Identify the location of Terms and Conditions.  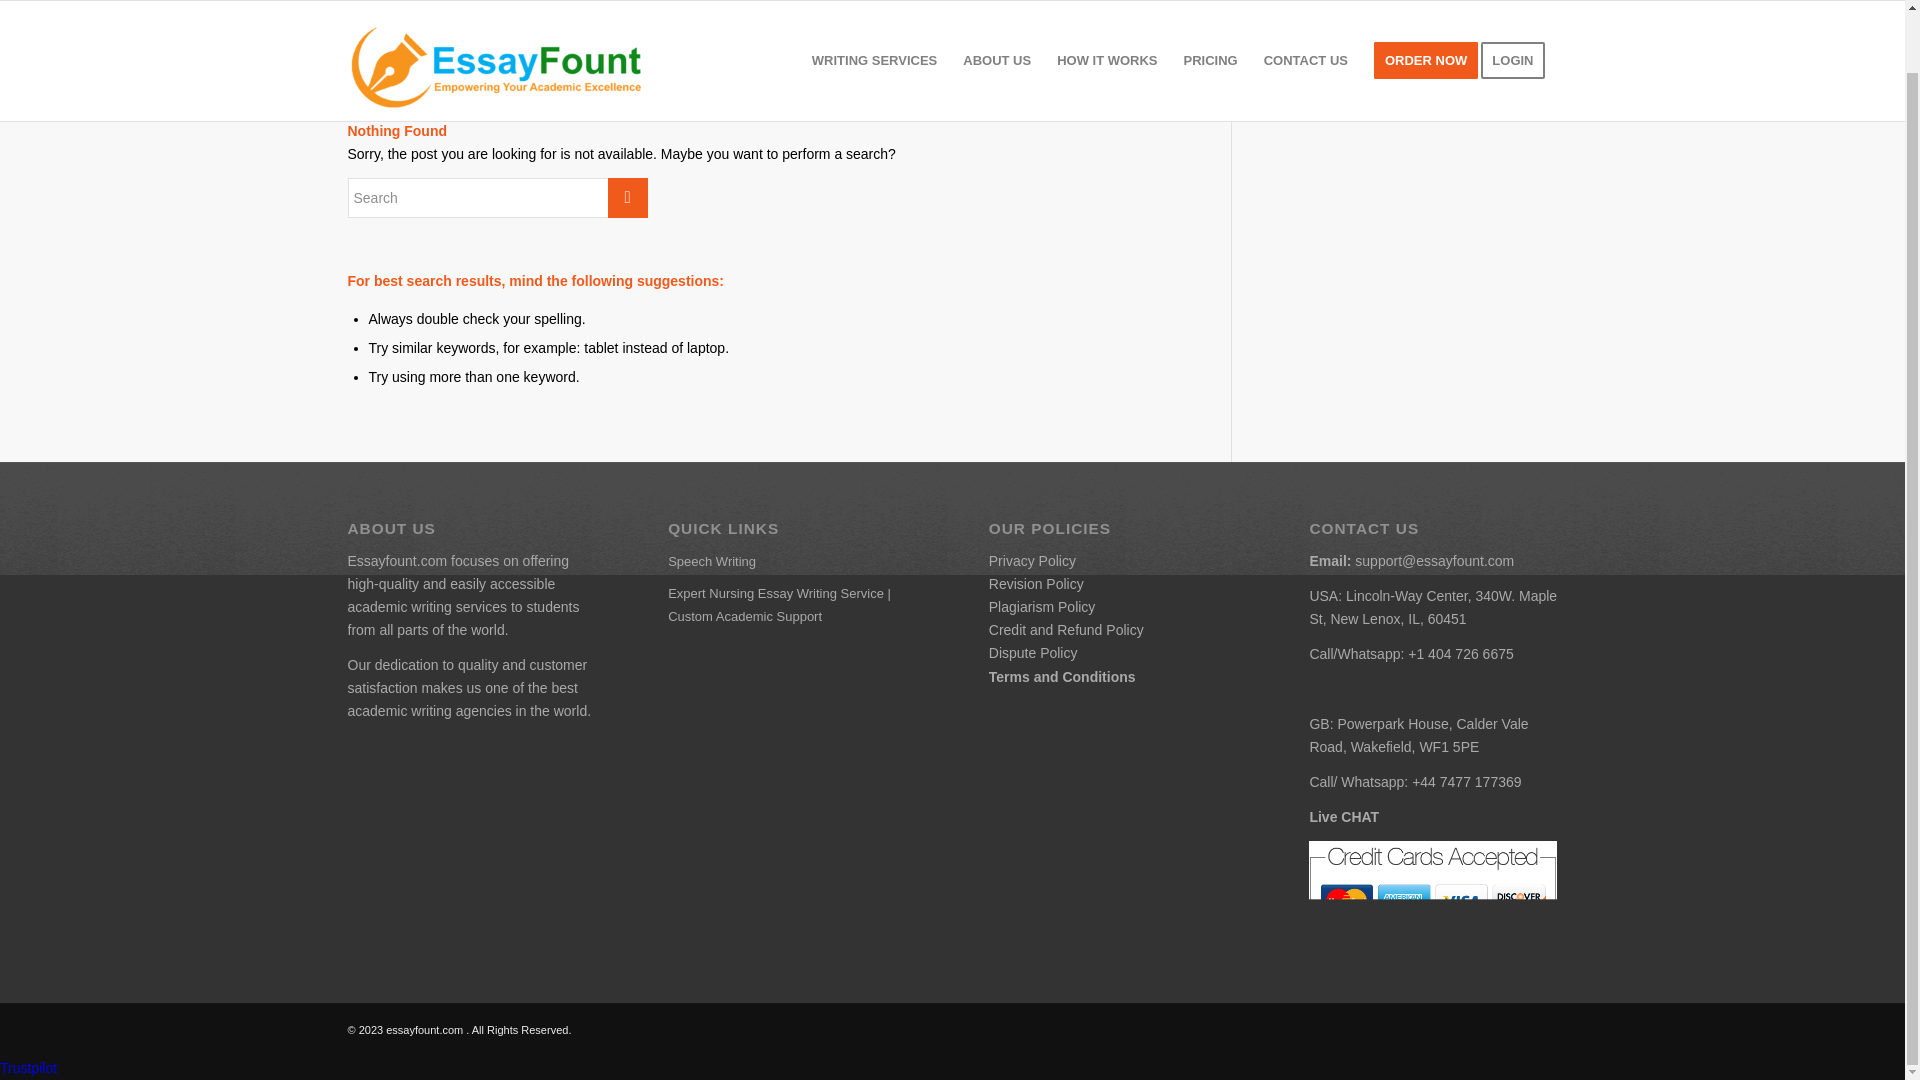
(1062, 676).